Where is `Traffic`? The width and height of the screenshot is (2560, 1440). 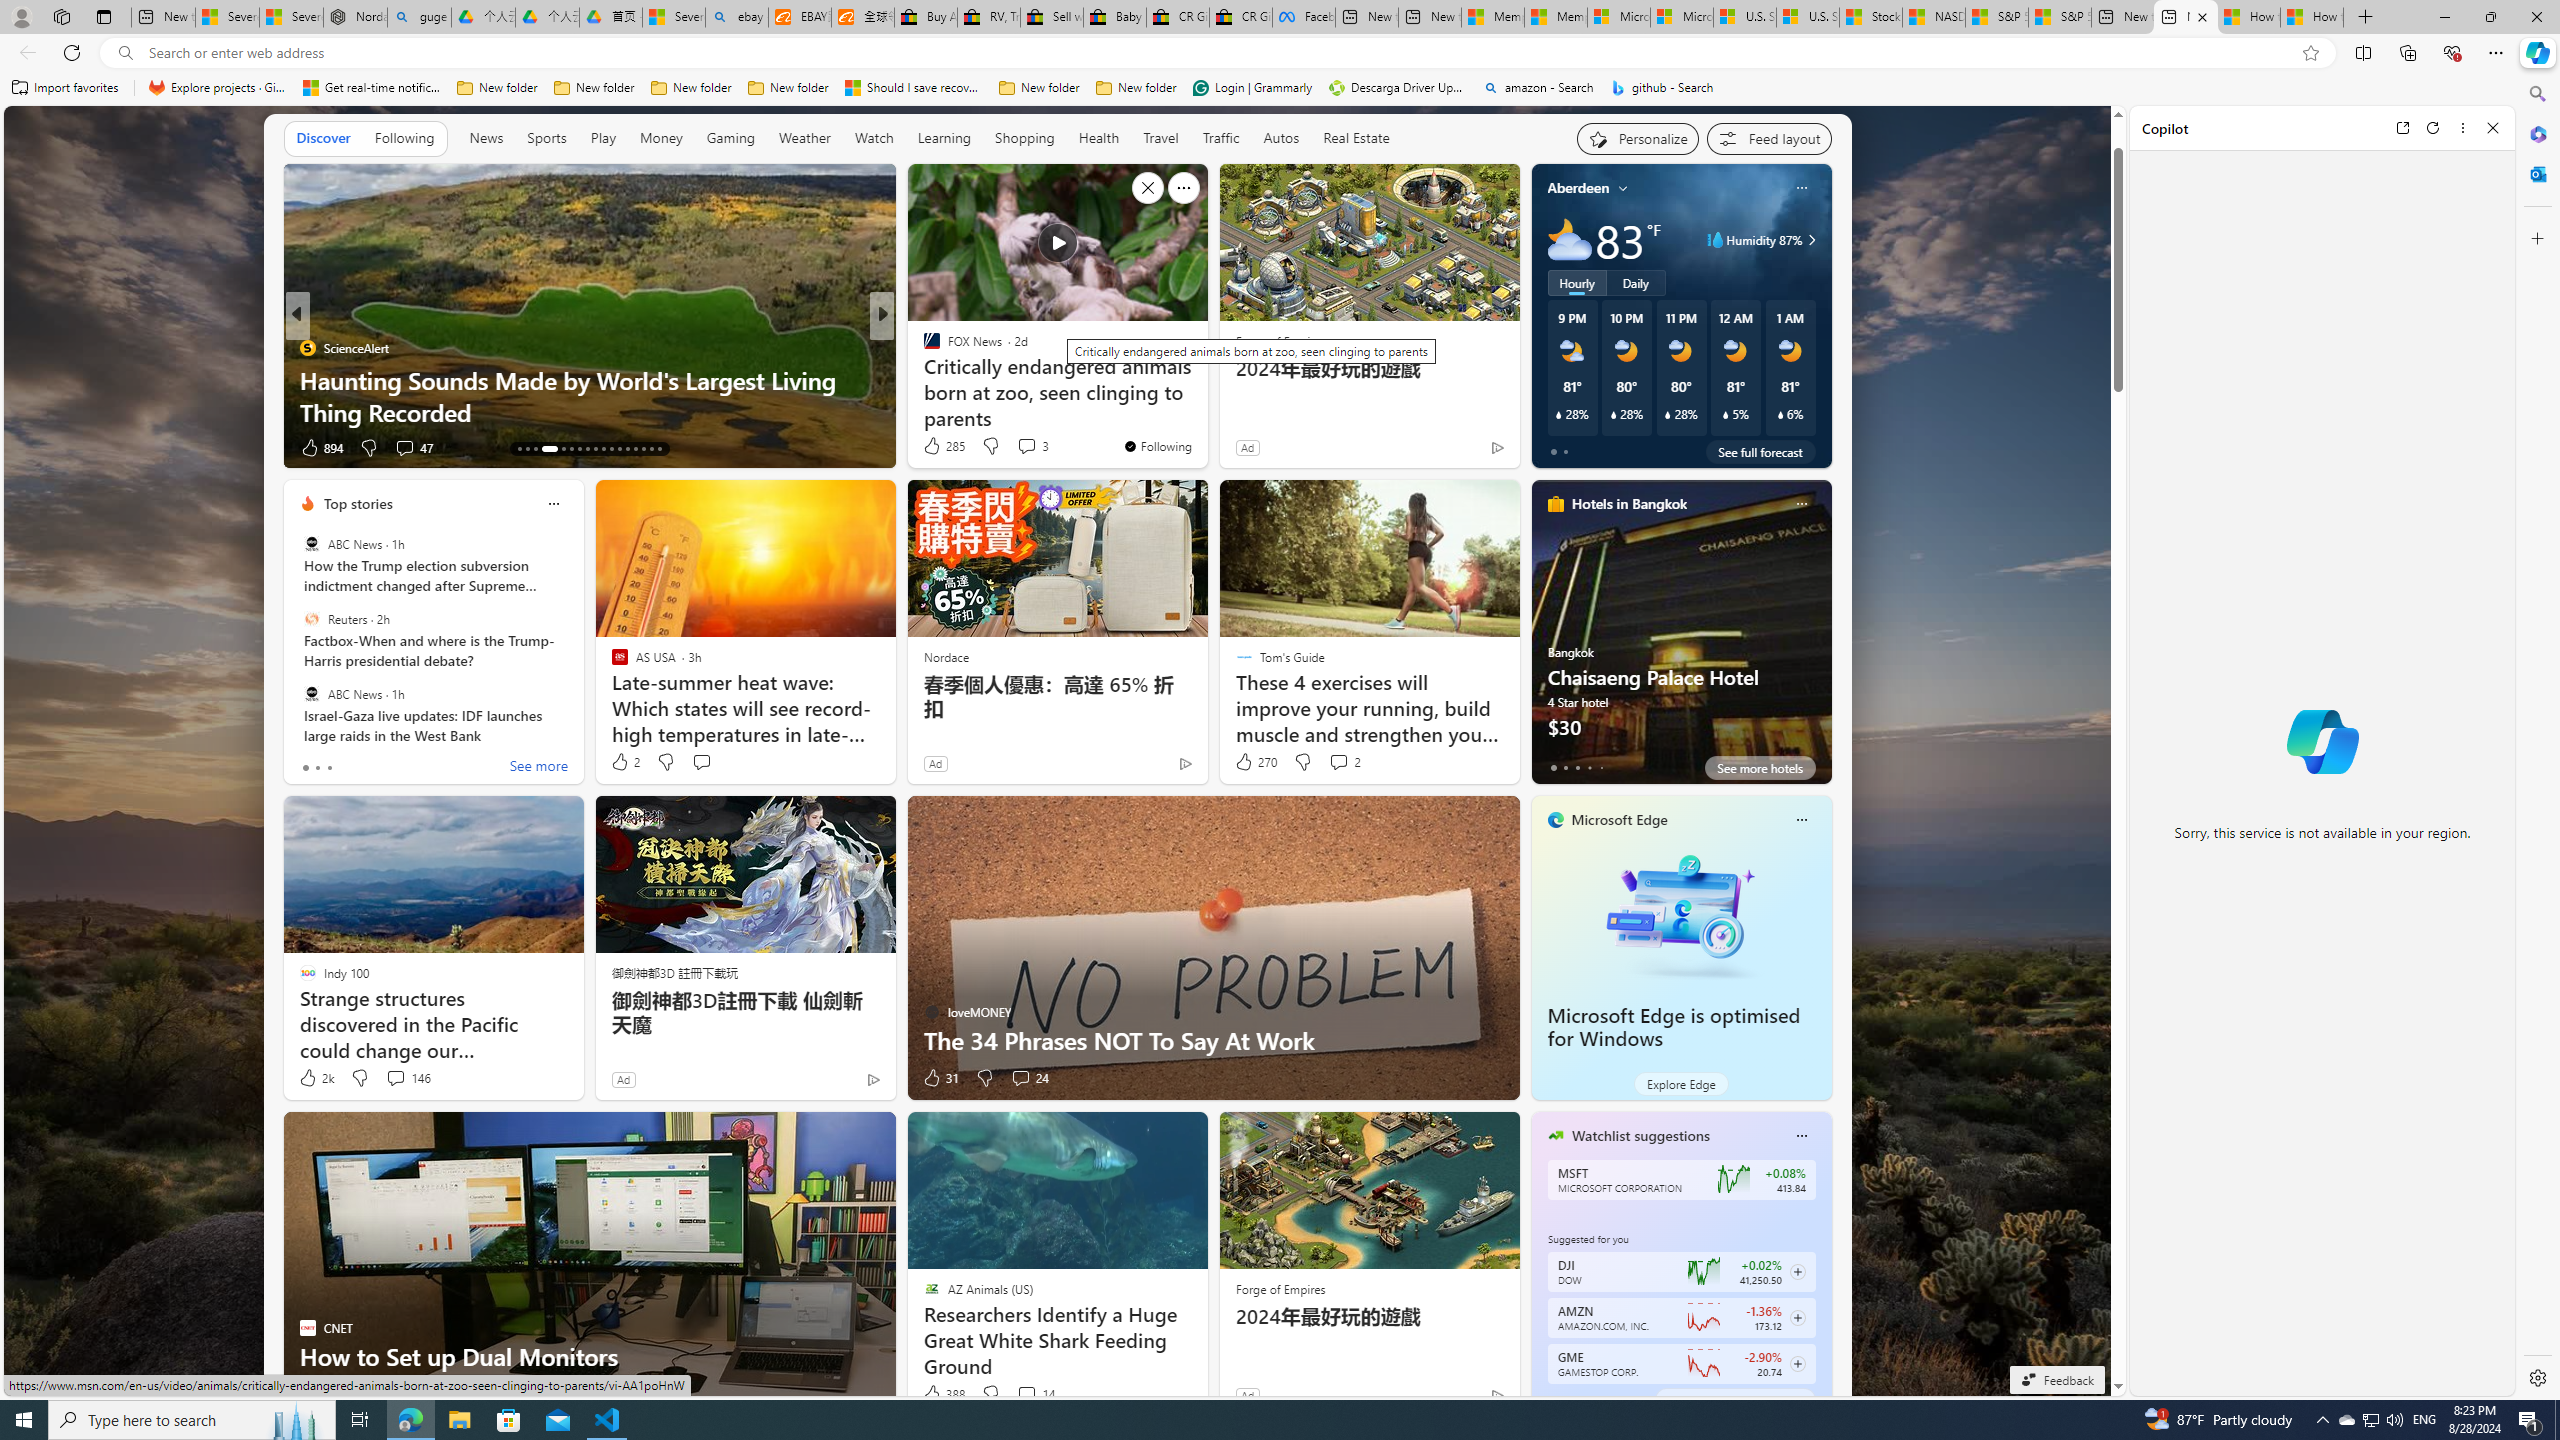 Traffic is located at coordinates (1220, 138).